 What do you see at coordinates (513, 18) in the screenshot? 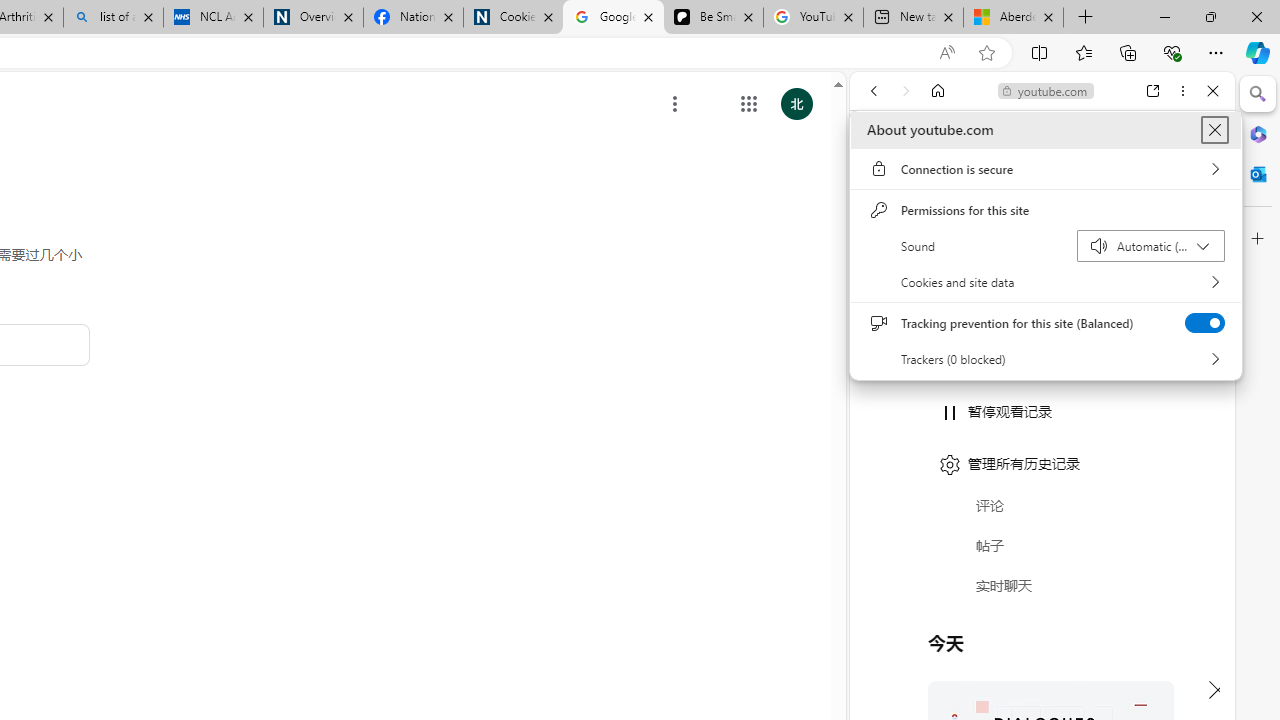
I see `Cookies` at bounding box center [513, 18].